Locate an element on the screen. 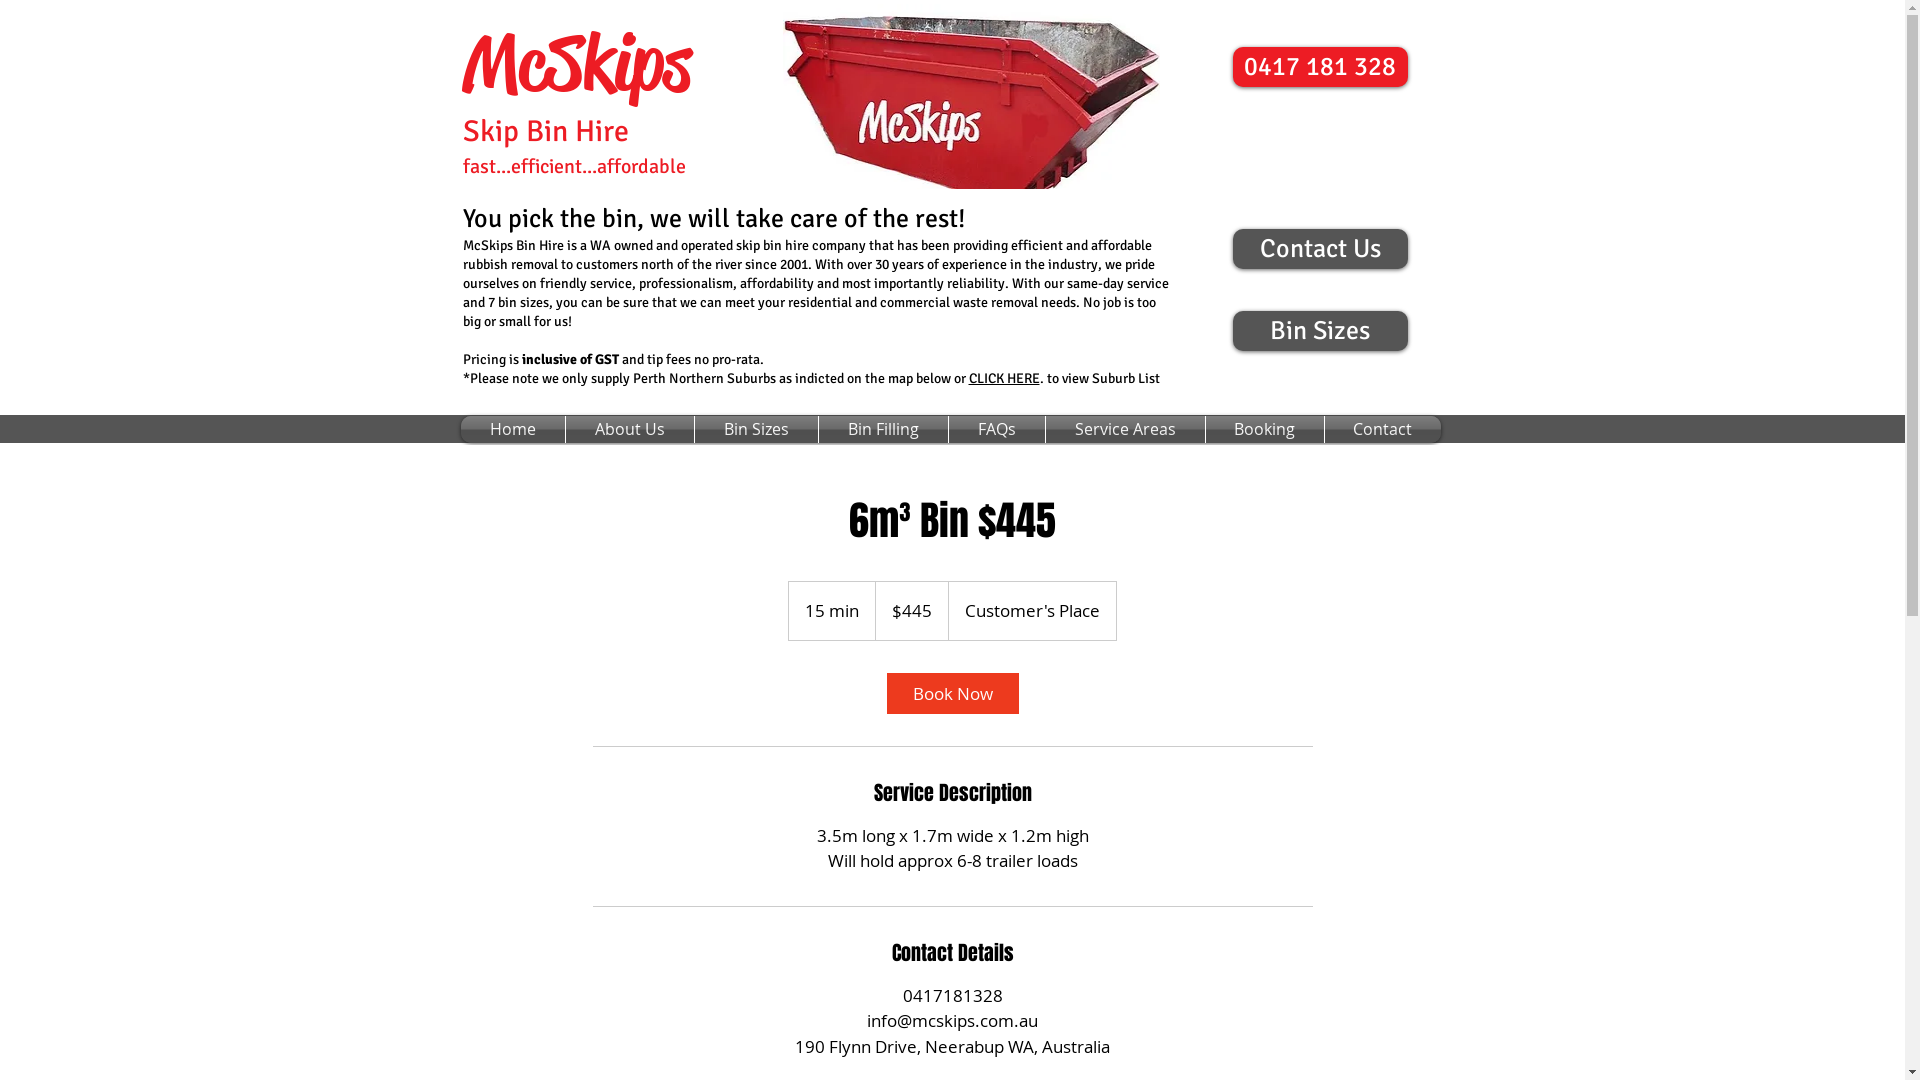 The height and width of the screenshot is (1080, 1920). Book Now is located at coordinates (952, 692).